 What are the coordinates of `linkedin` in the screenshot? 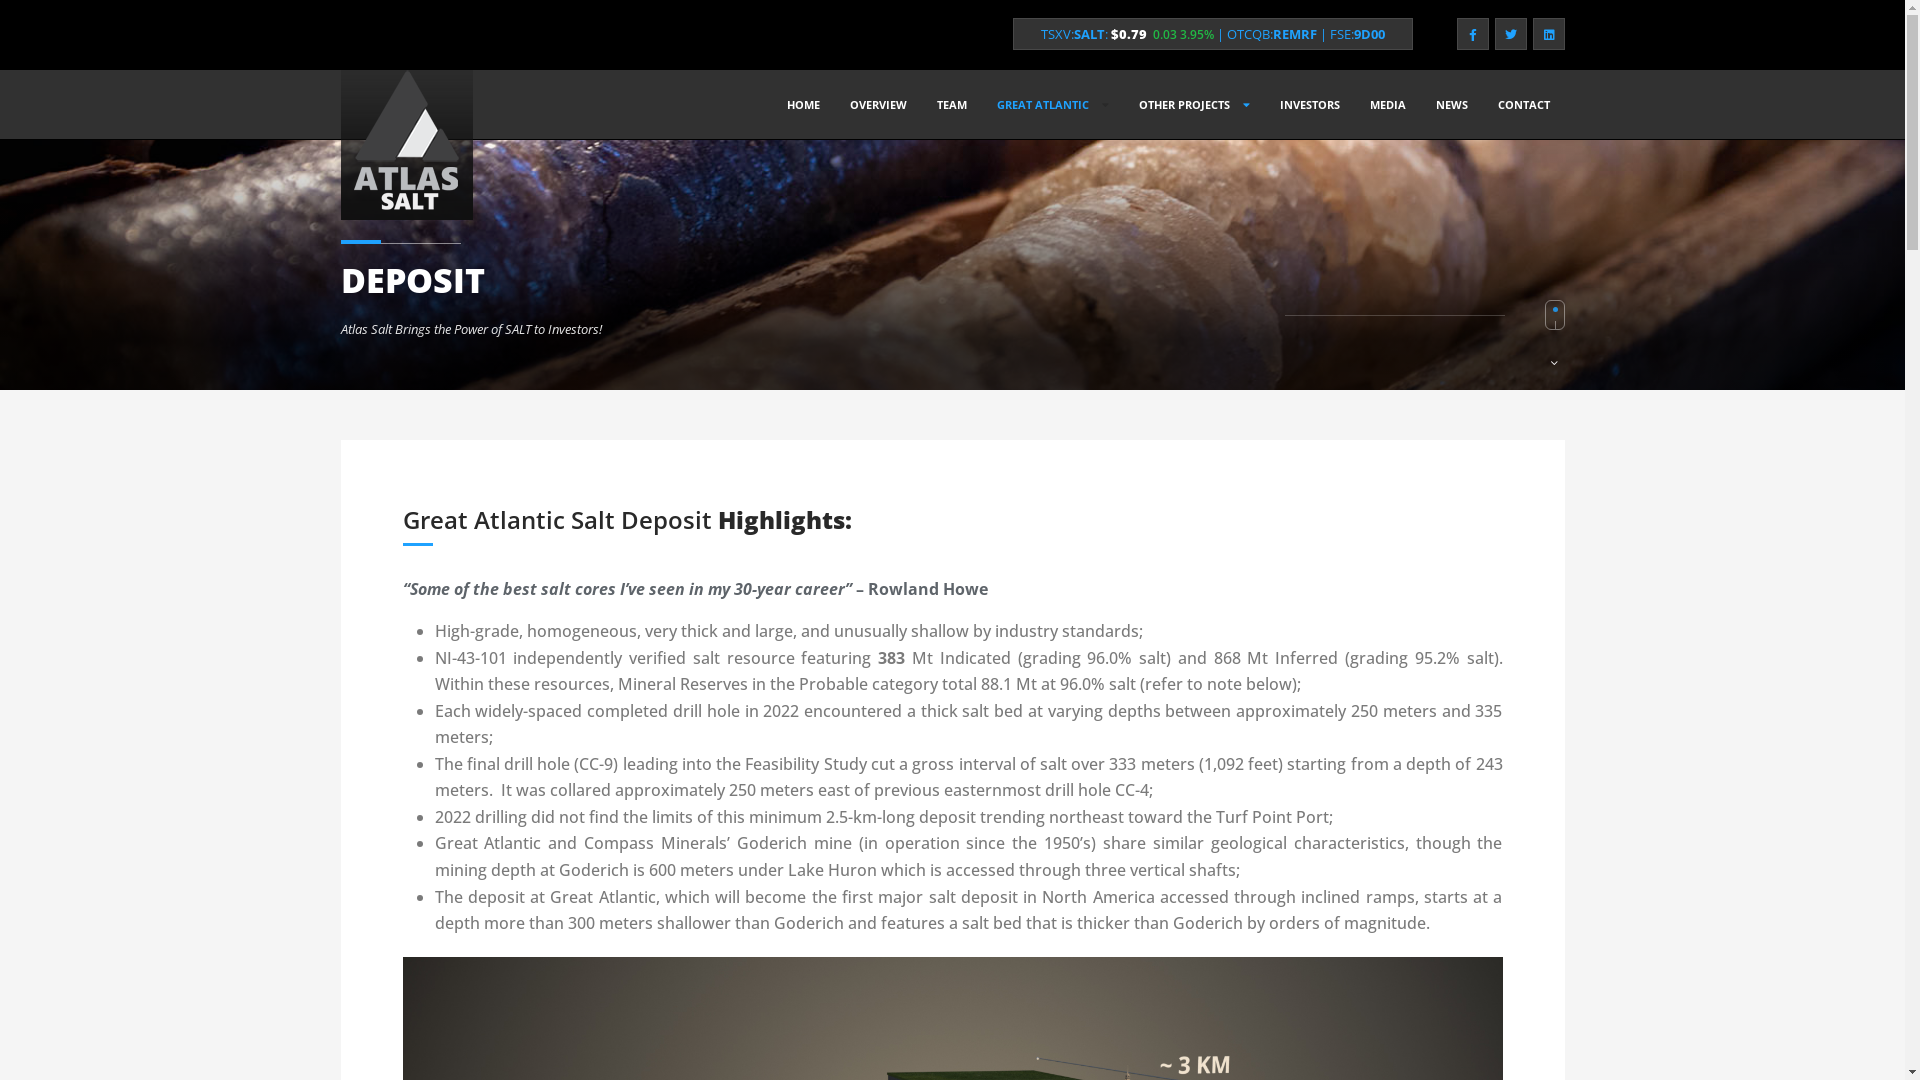 It's located at (1548, 34).